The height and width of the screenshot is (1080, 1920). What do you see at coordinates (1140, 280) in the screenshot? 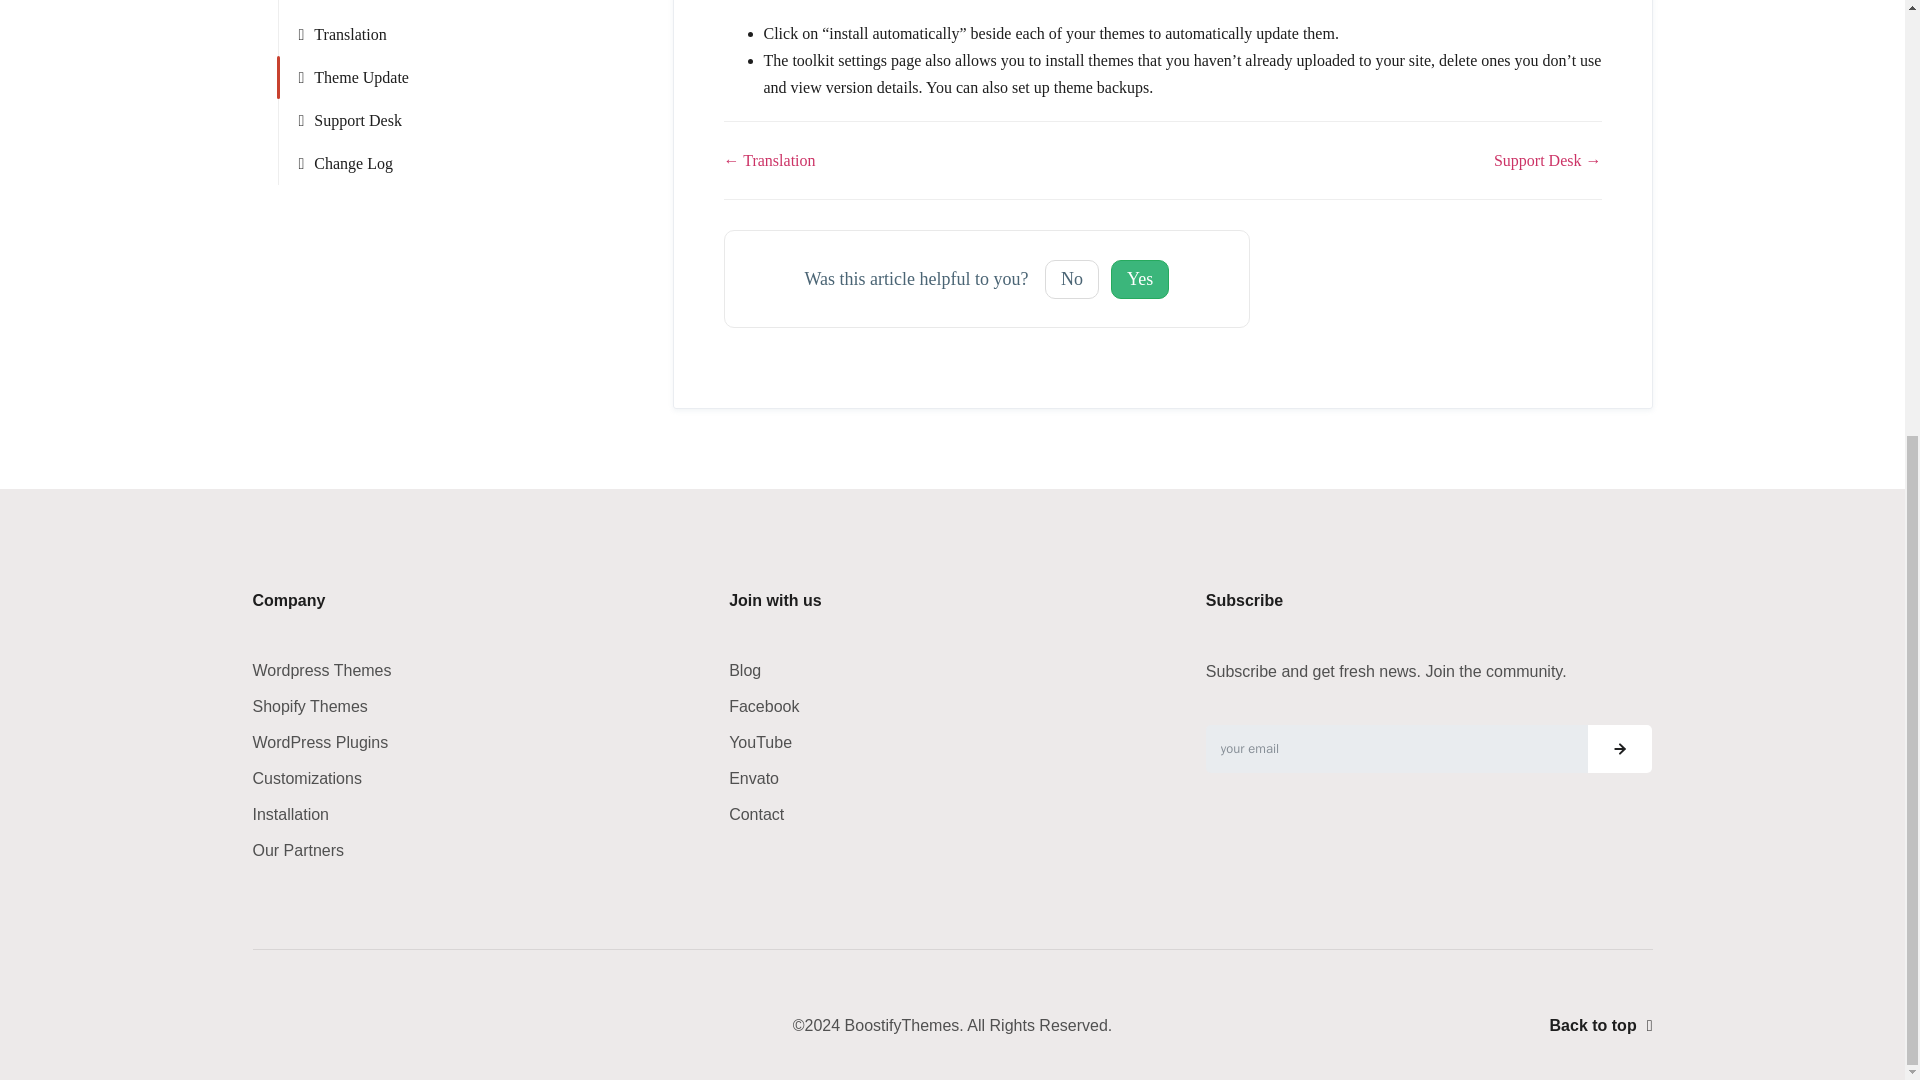
I see `Yes` at bounding box center [1140, 280].